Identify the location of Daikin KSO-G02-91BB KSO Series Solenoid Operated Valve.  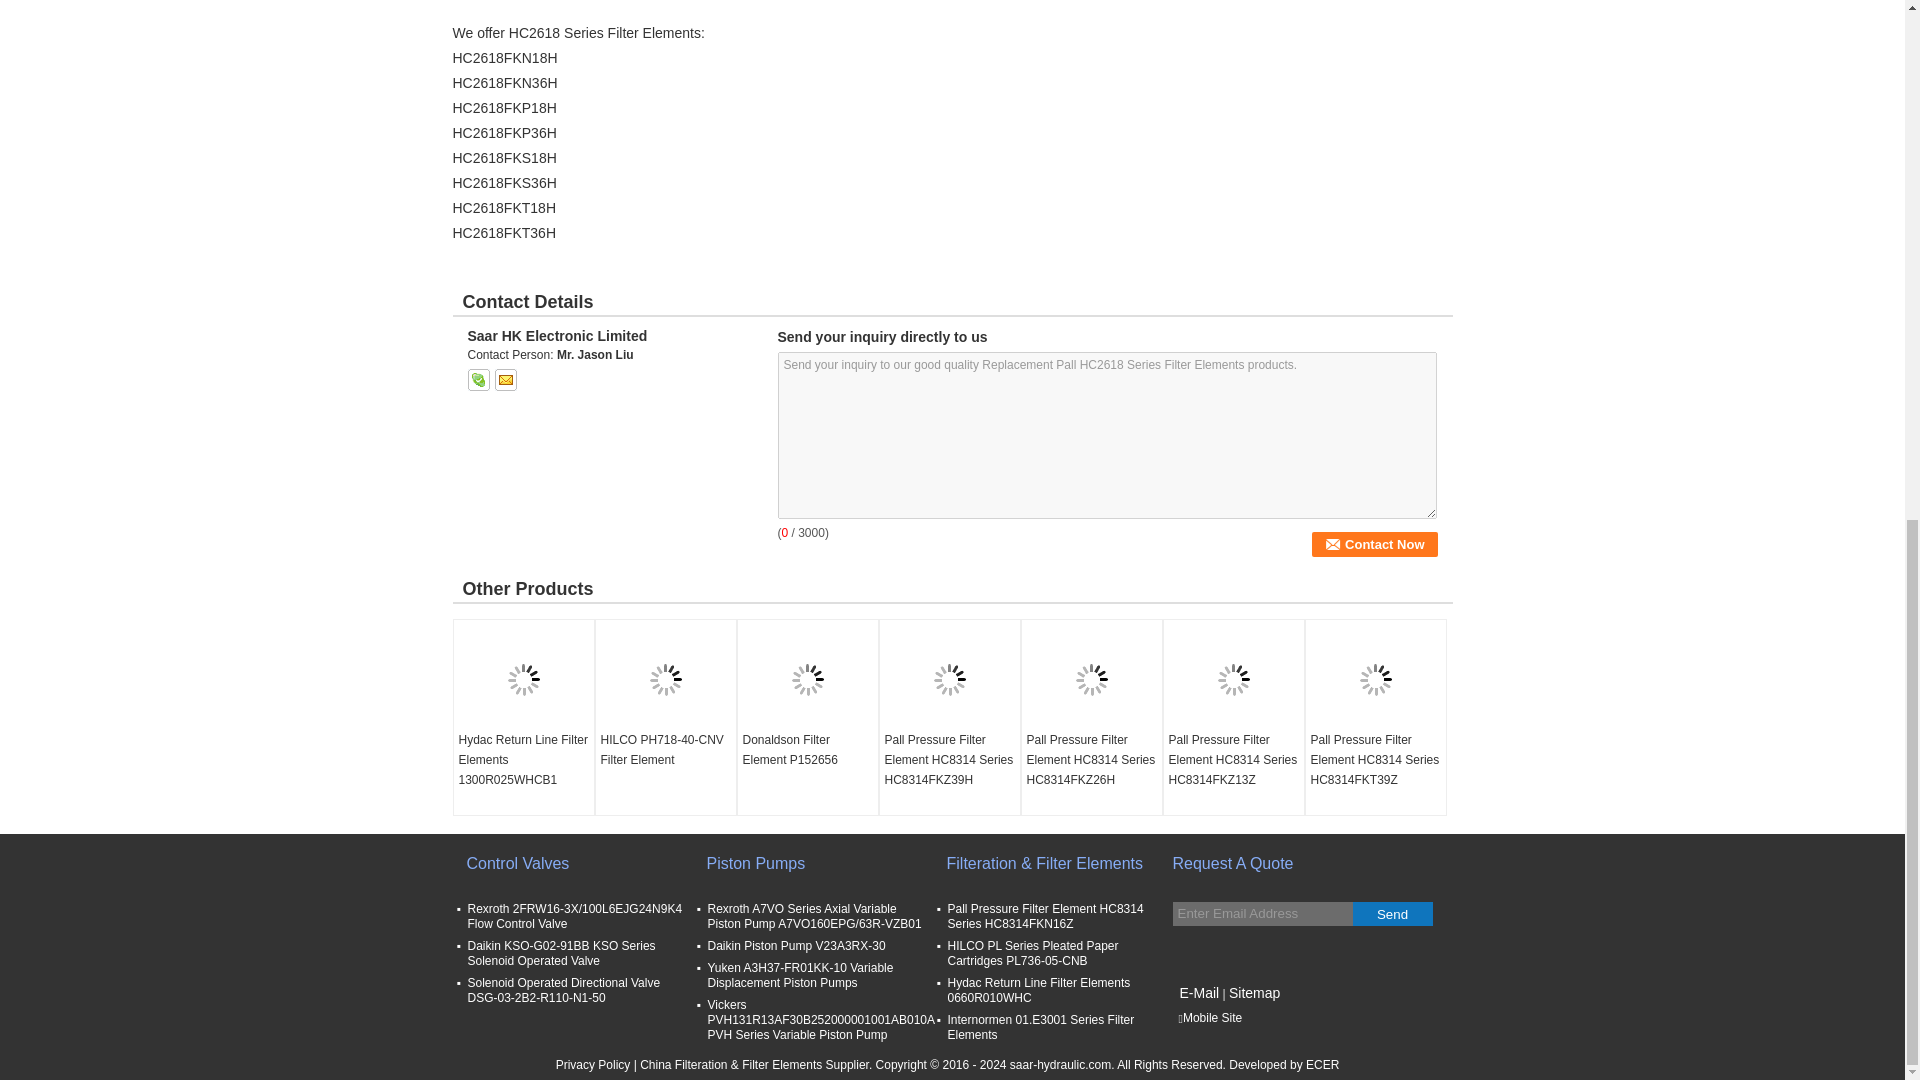
(562, 952).